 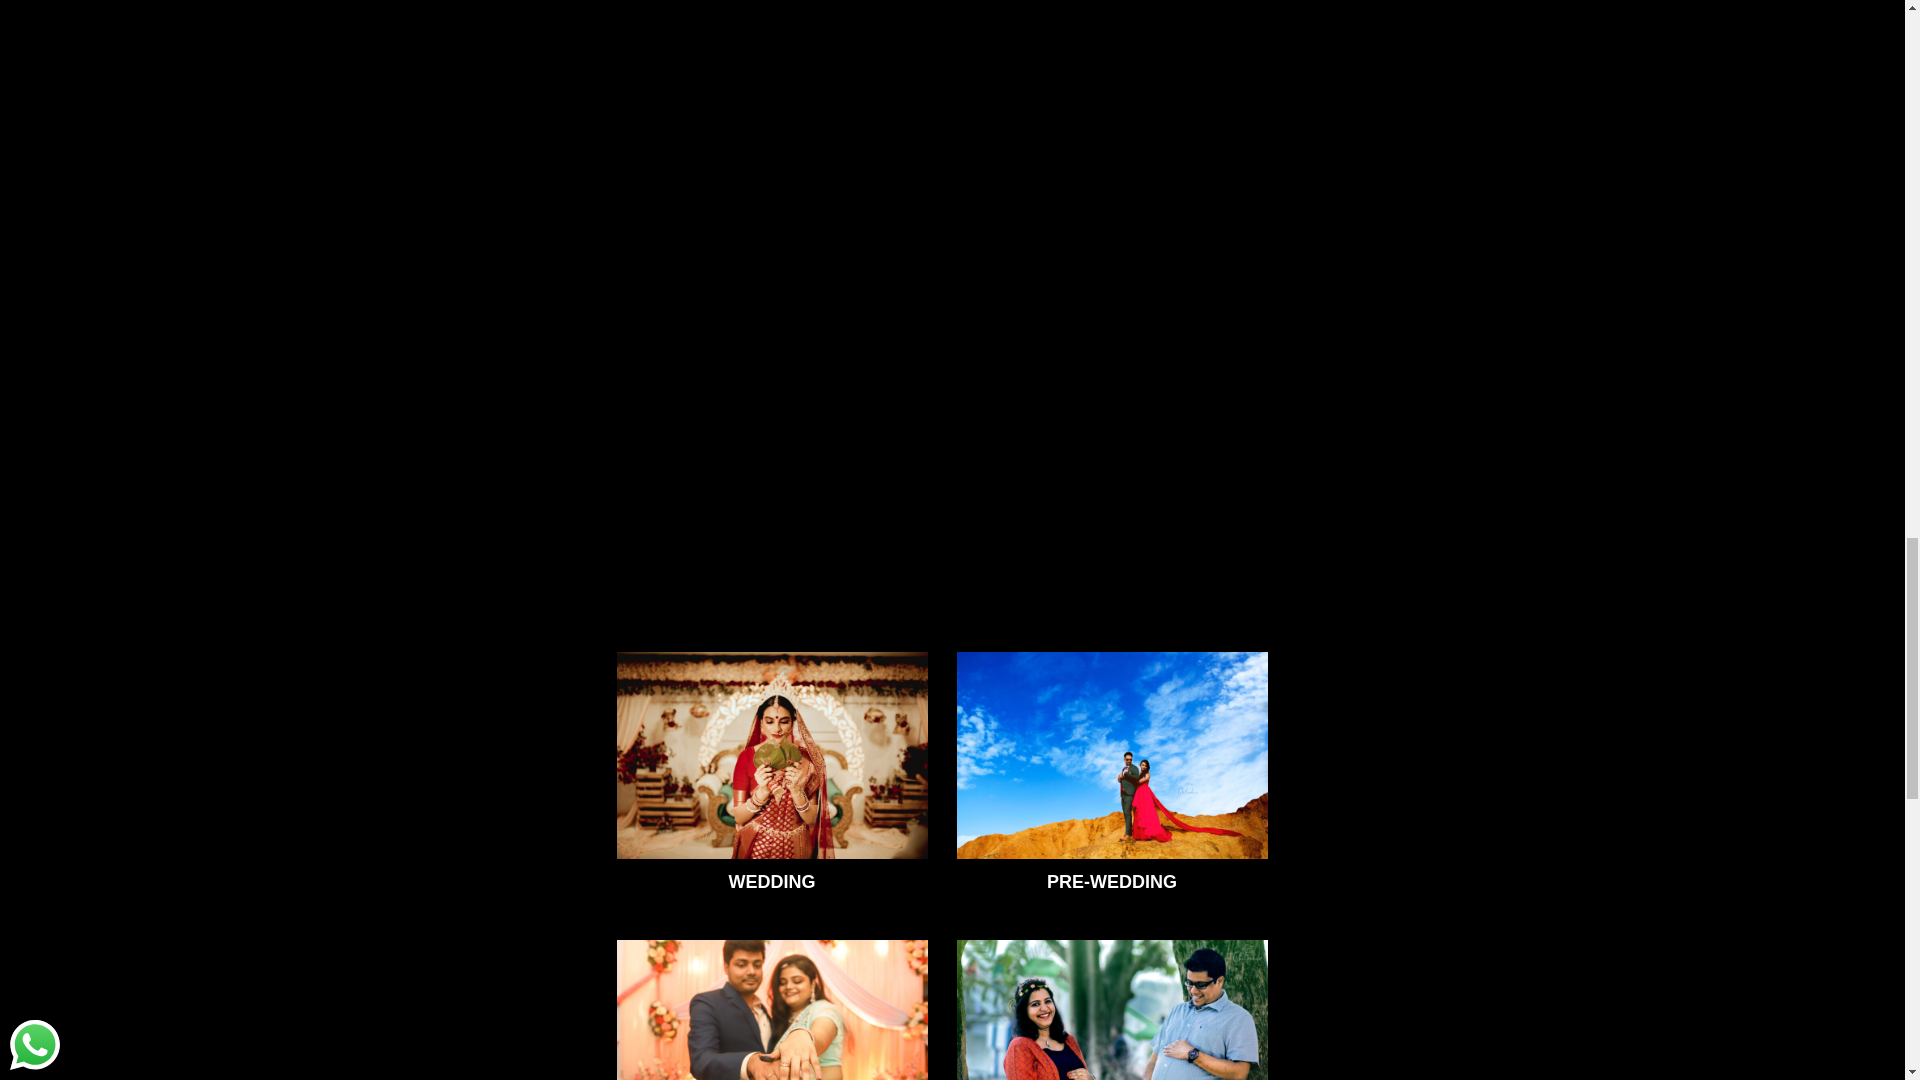 What do you see at coordinates (772, 1008) in the screenshot?
I see `ENGAGEMENT` at bounding box center [772, 1008].